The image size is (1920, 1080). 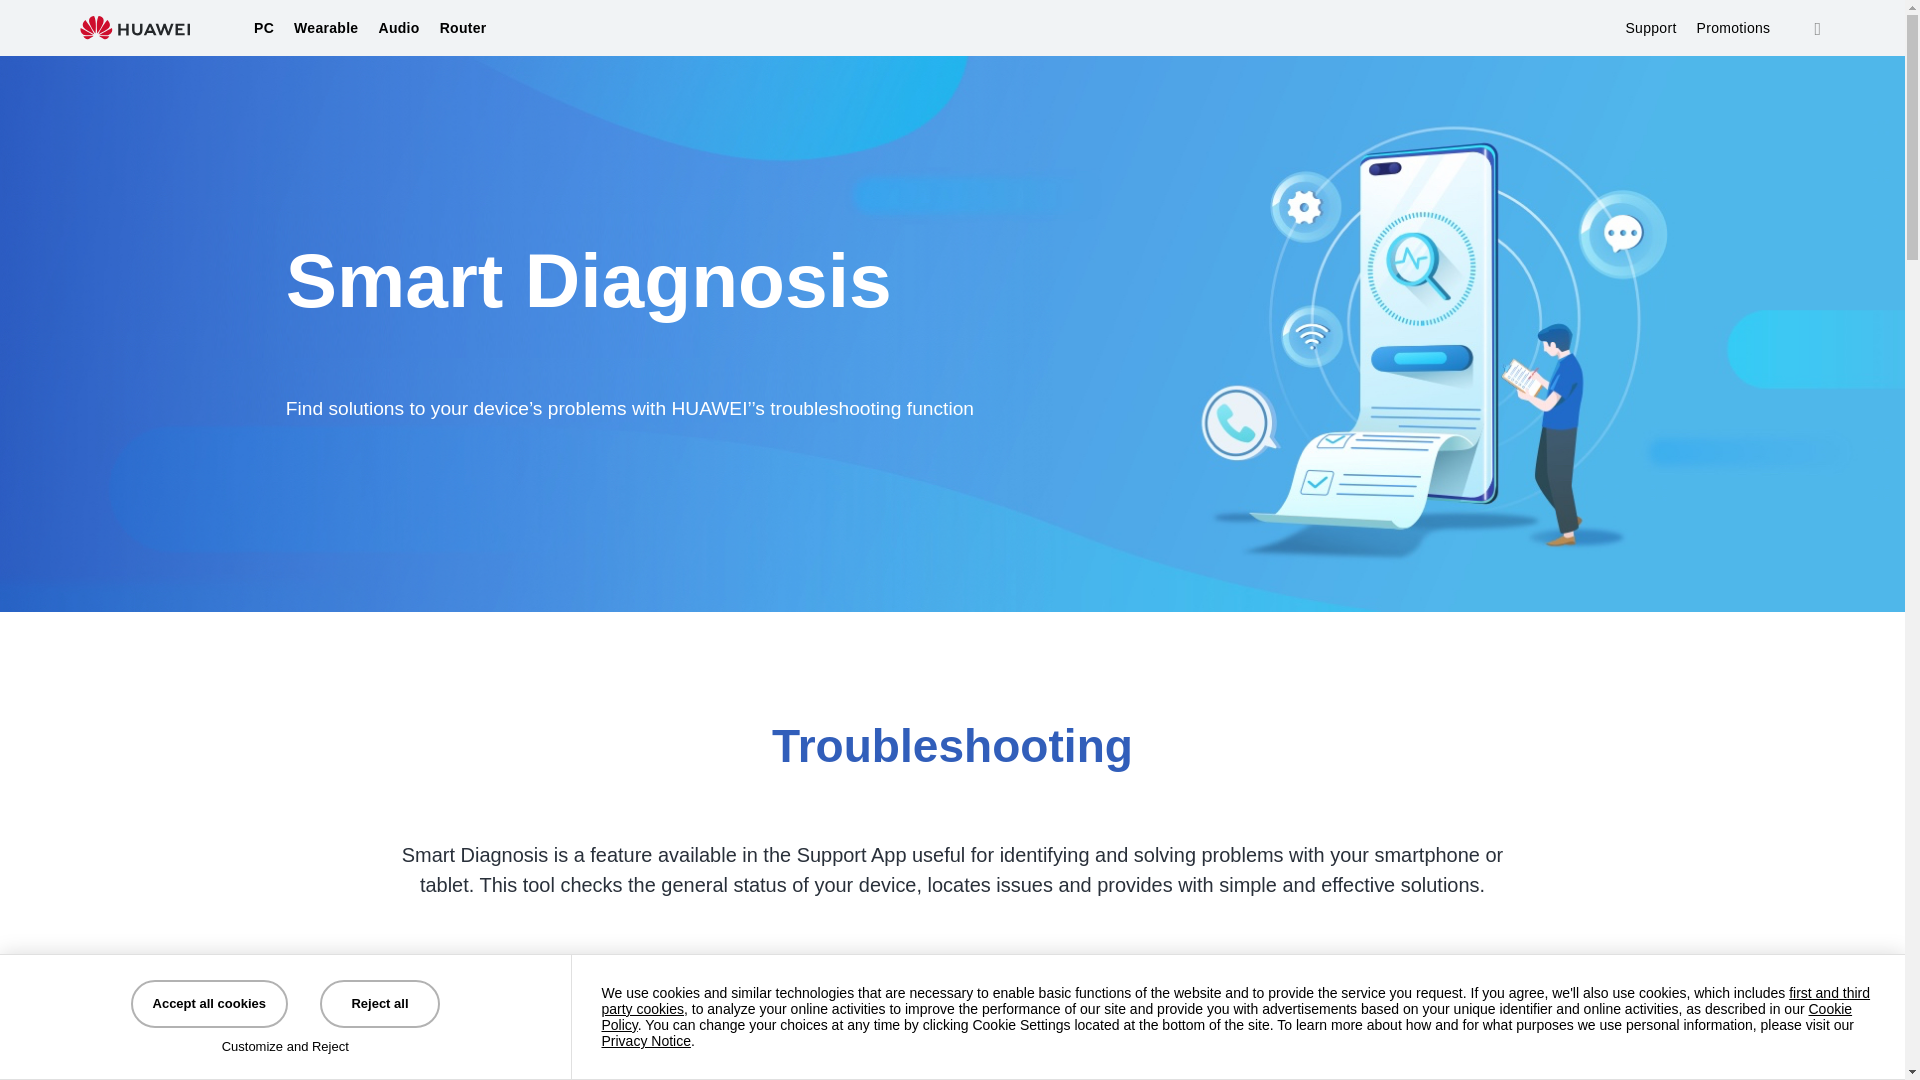 What do you see at coordinates (1236, 1000) in the screenshot?
I see `first and third party cookies` at bounding box center [1236, 1000].